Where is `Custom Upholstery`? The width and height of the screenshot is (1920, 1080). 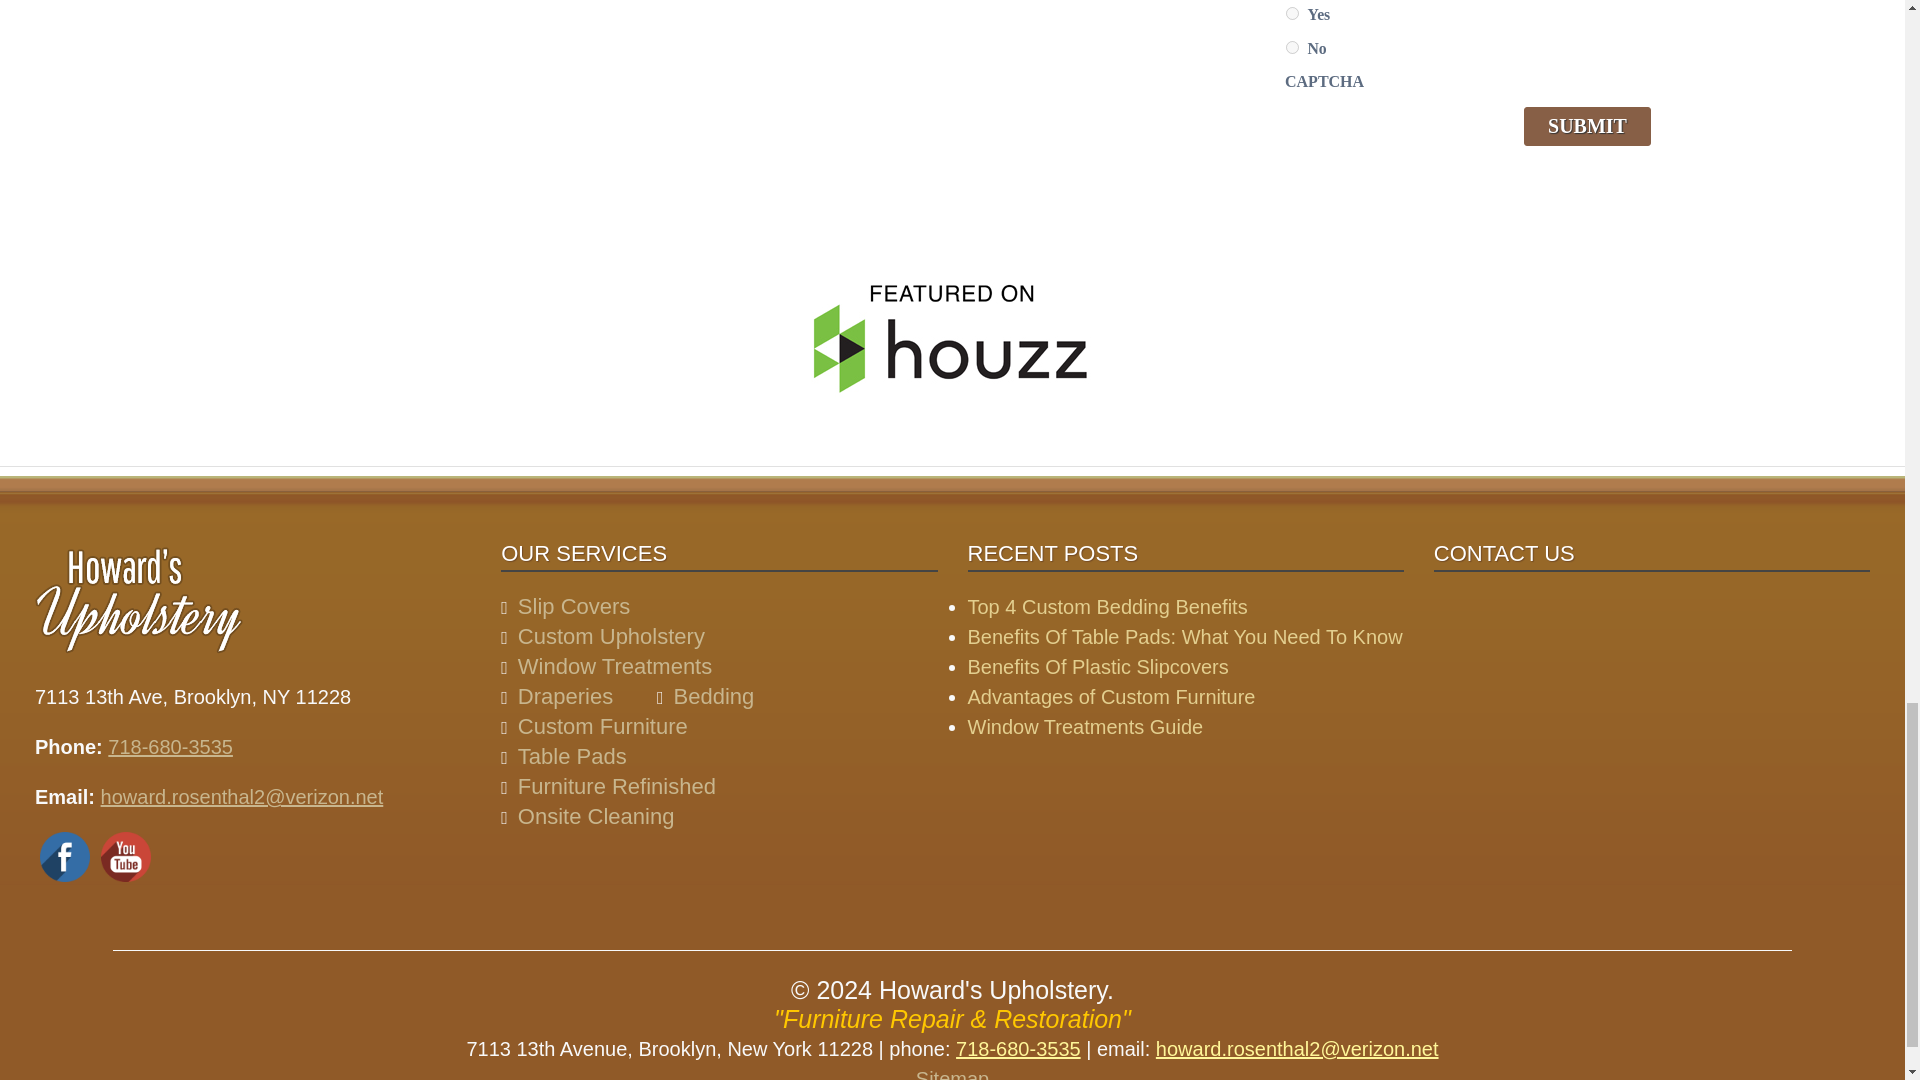 Custom Upholstery is located at coordinates (611, 636).